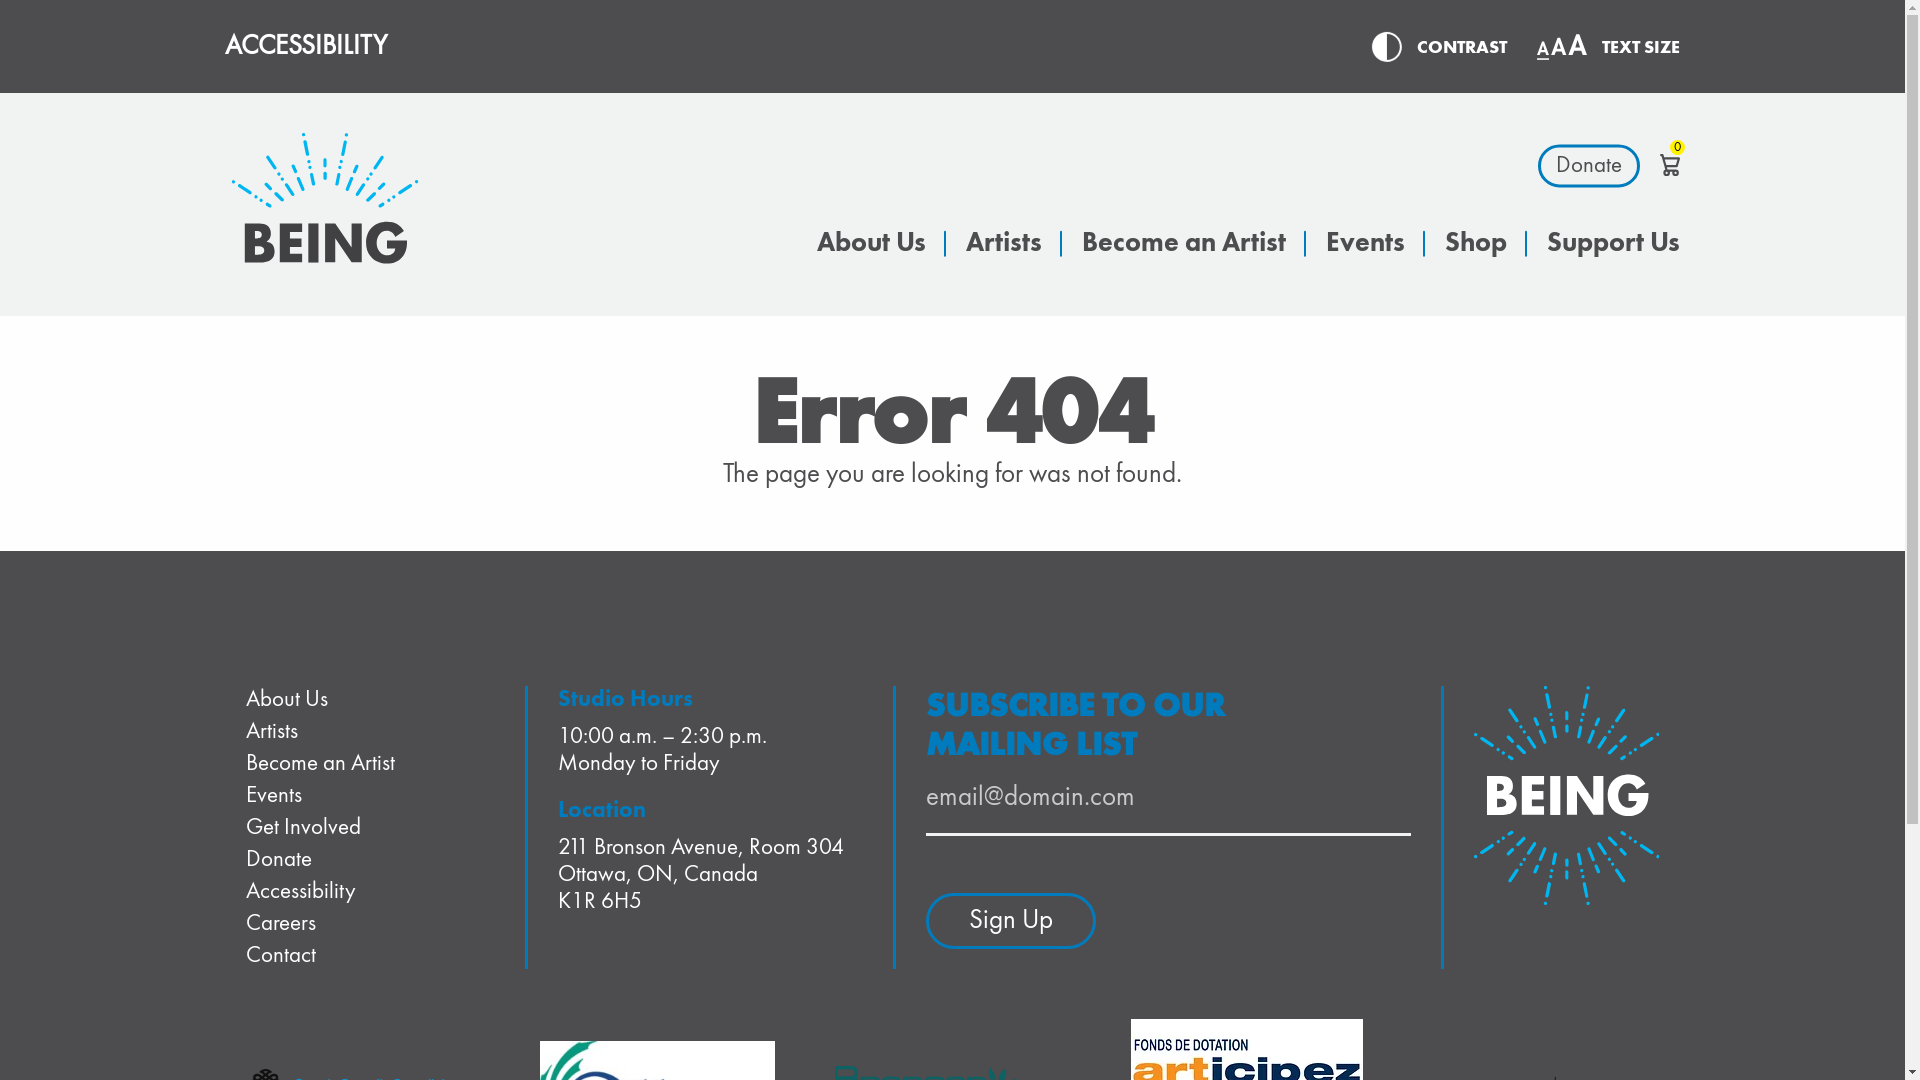  Describe the element at coordinates (286, 700) in the screenshot. I see `About Us` at that location.